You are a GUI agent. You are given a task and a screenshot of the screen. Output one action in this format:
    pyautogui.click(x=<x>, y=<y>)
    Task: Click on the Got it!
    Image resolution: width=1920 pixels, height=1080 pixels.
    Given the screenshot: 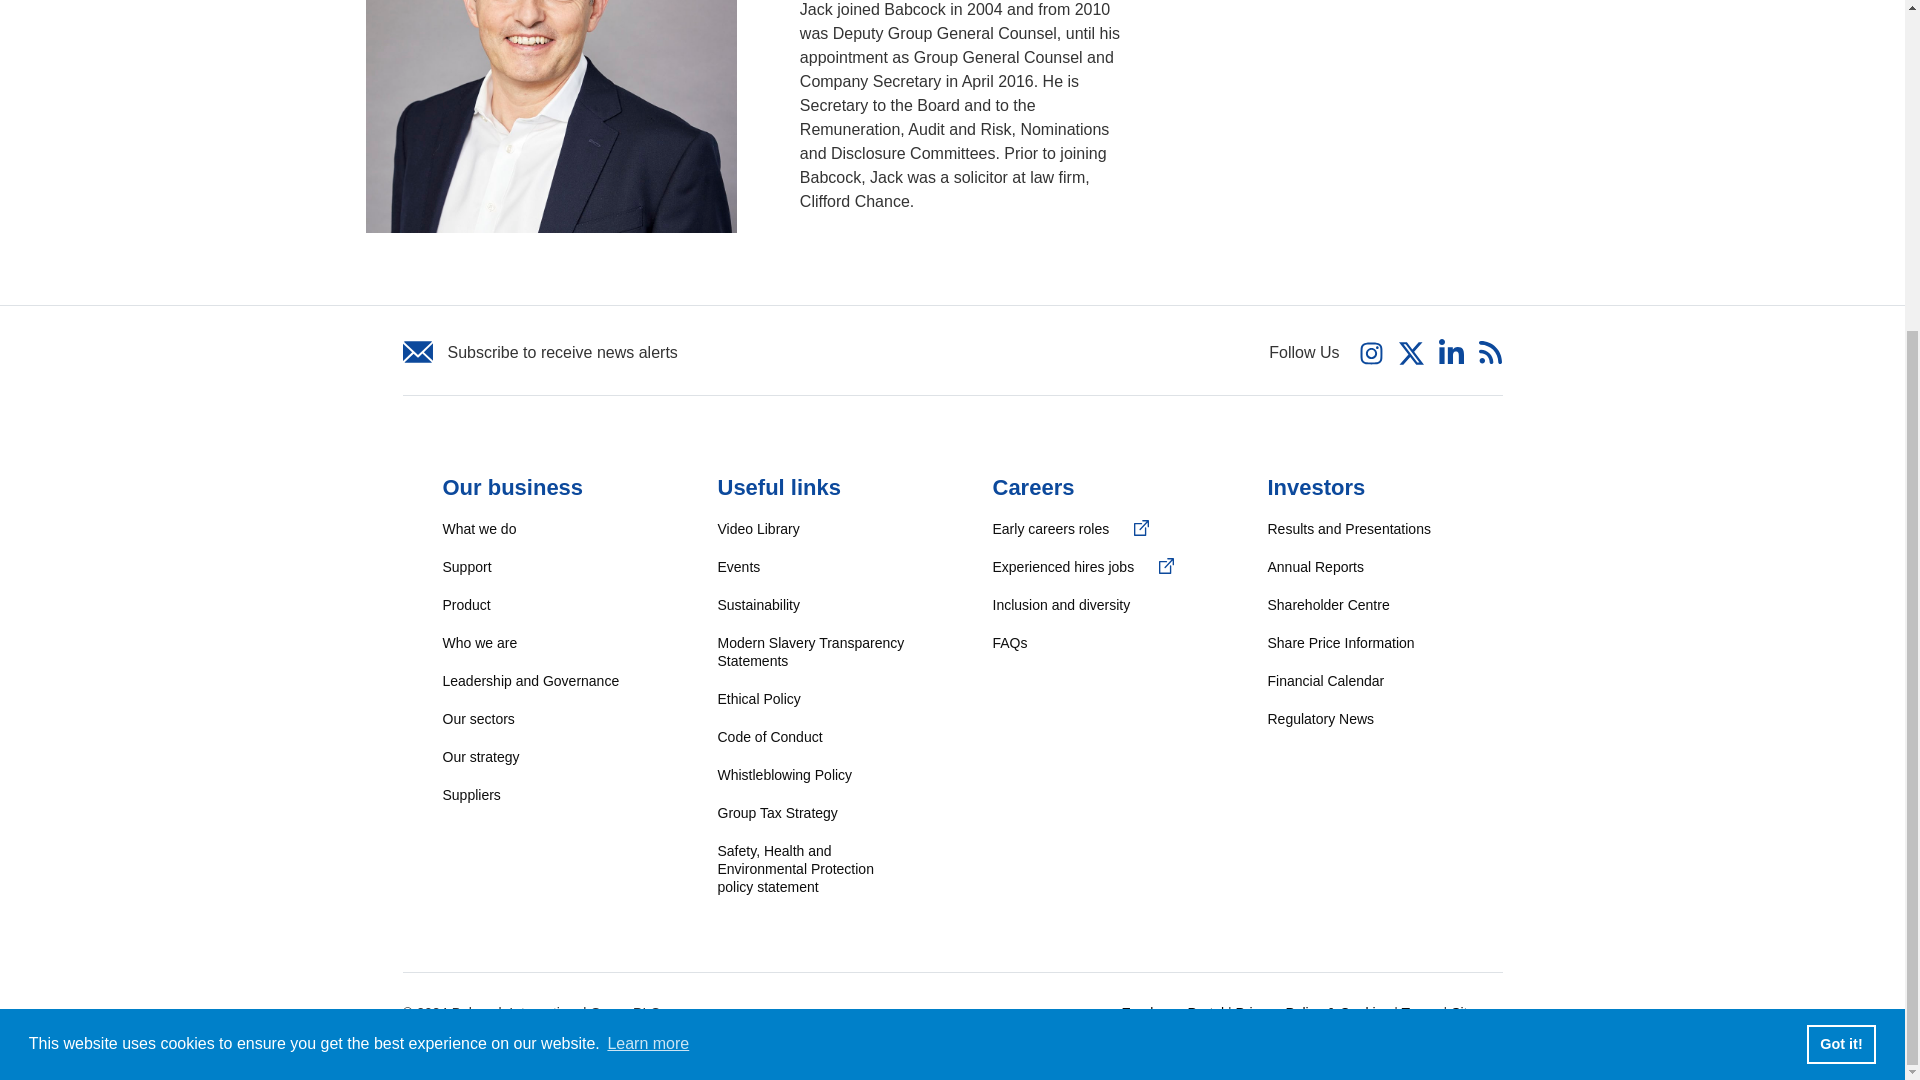 What is the action you would take?
    pyautogui.click(x=1840, y=579)
    